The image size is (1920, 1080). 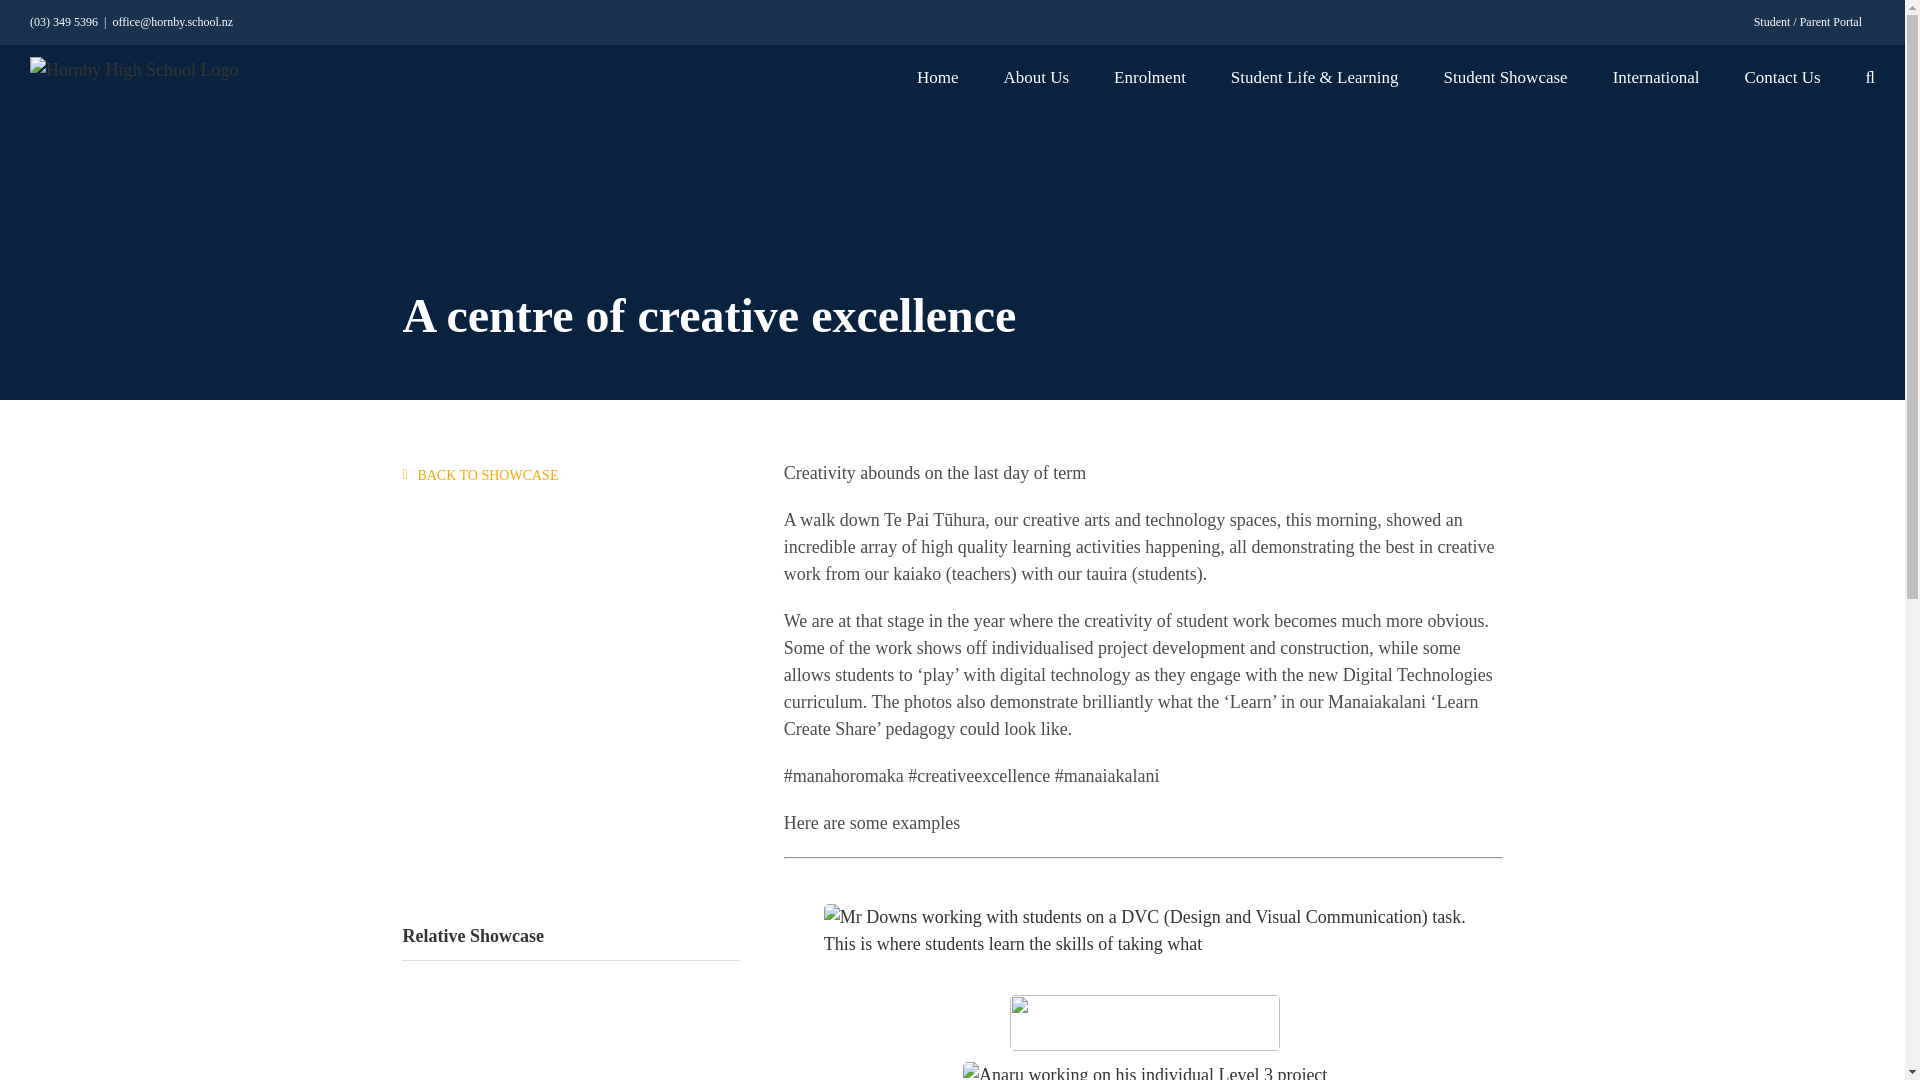 What do you see at coordinates (938, 77) in the screenshot?
I see `Home` at bounding box center [938, 77].